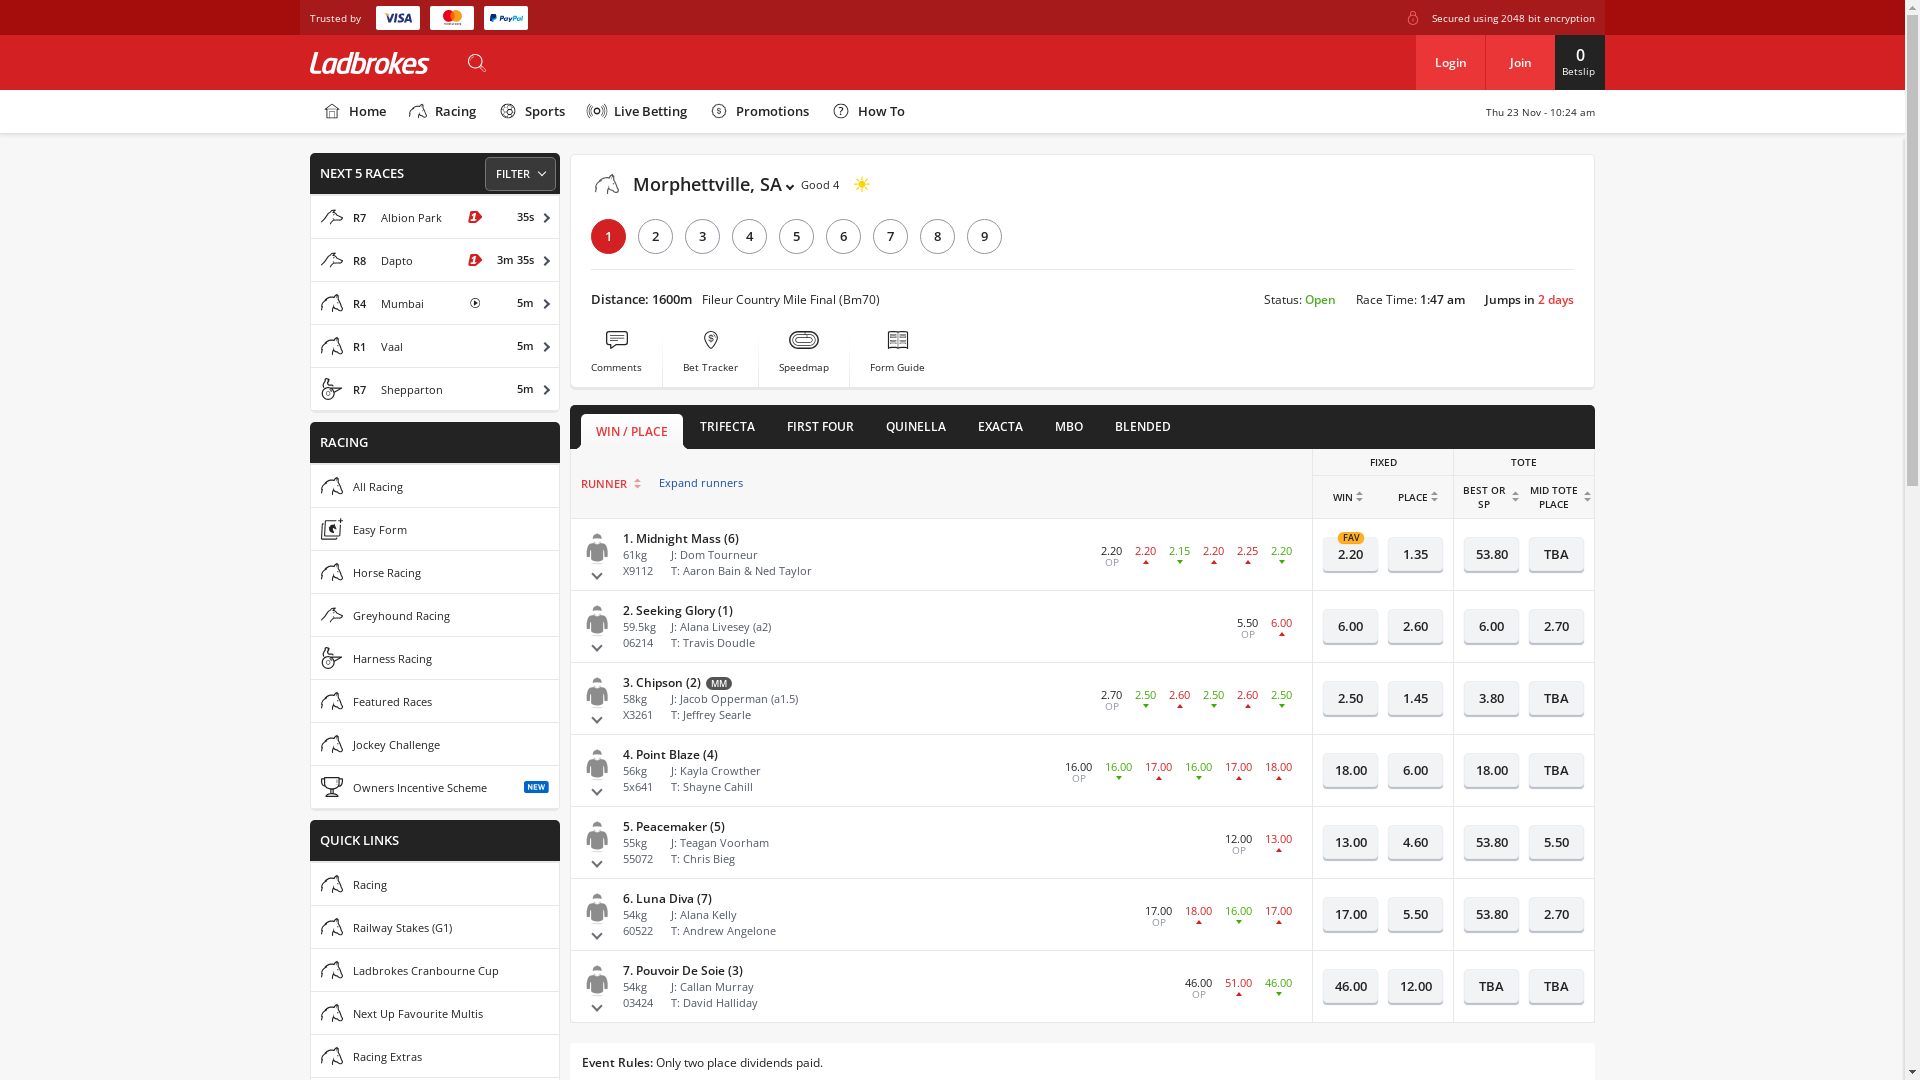 Image resolution: width=1920 pixels, height=1080 pixels. Describe the element at coordinates (796, 236) in the screenshot. I see `5` at that location.